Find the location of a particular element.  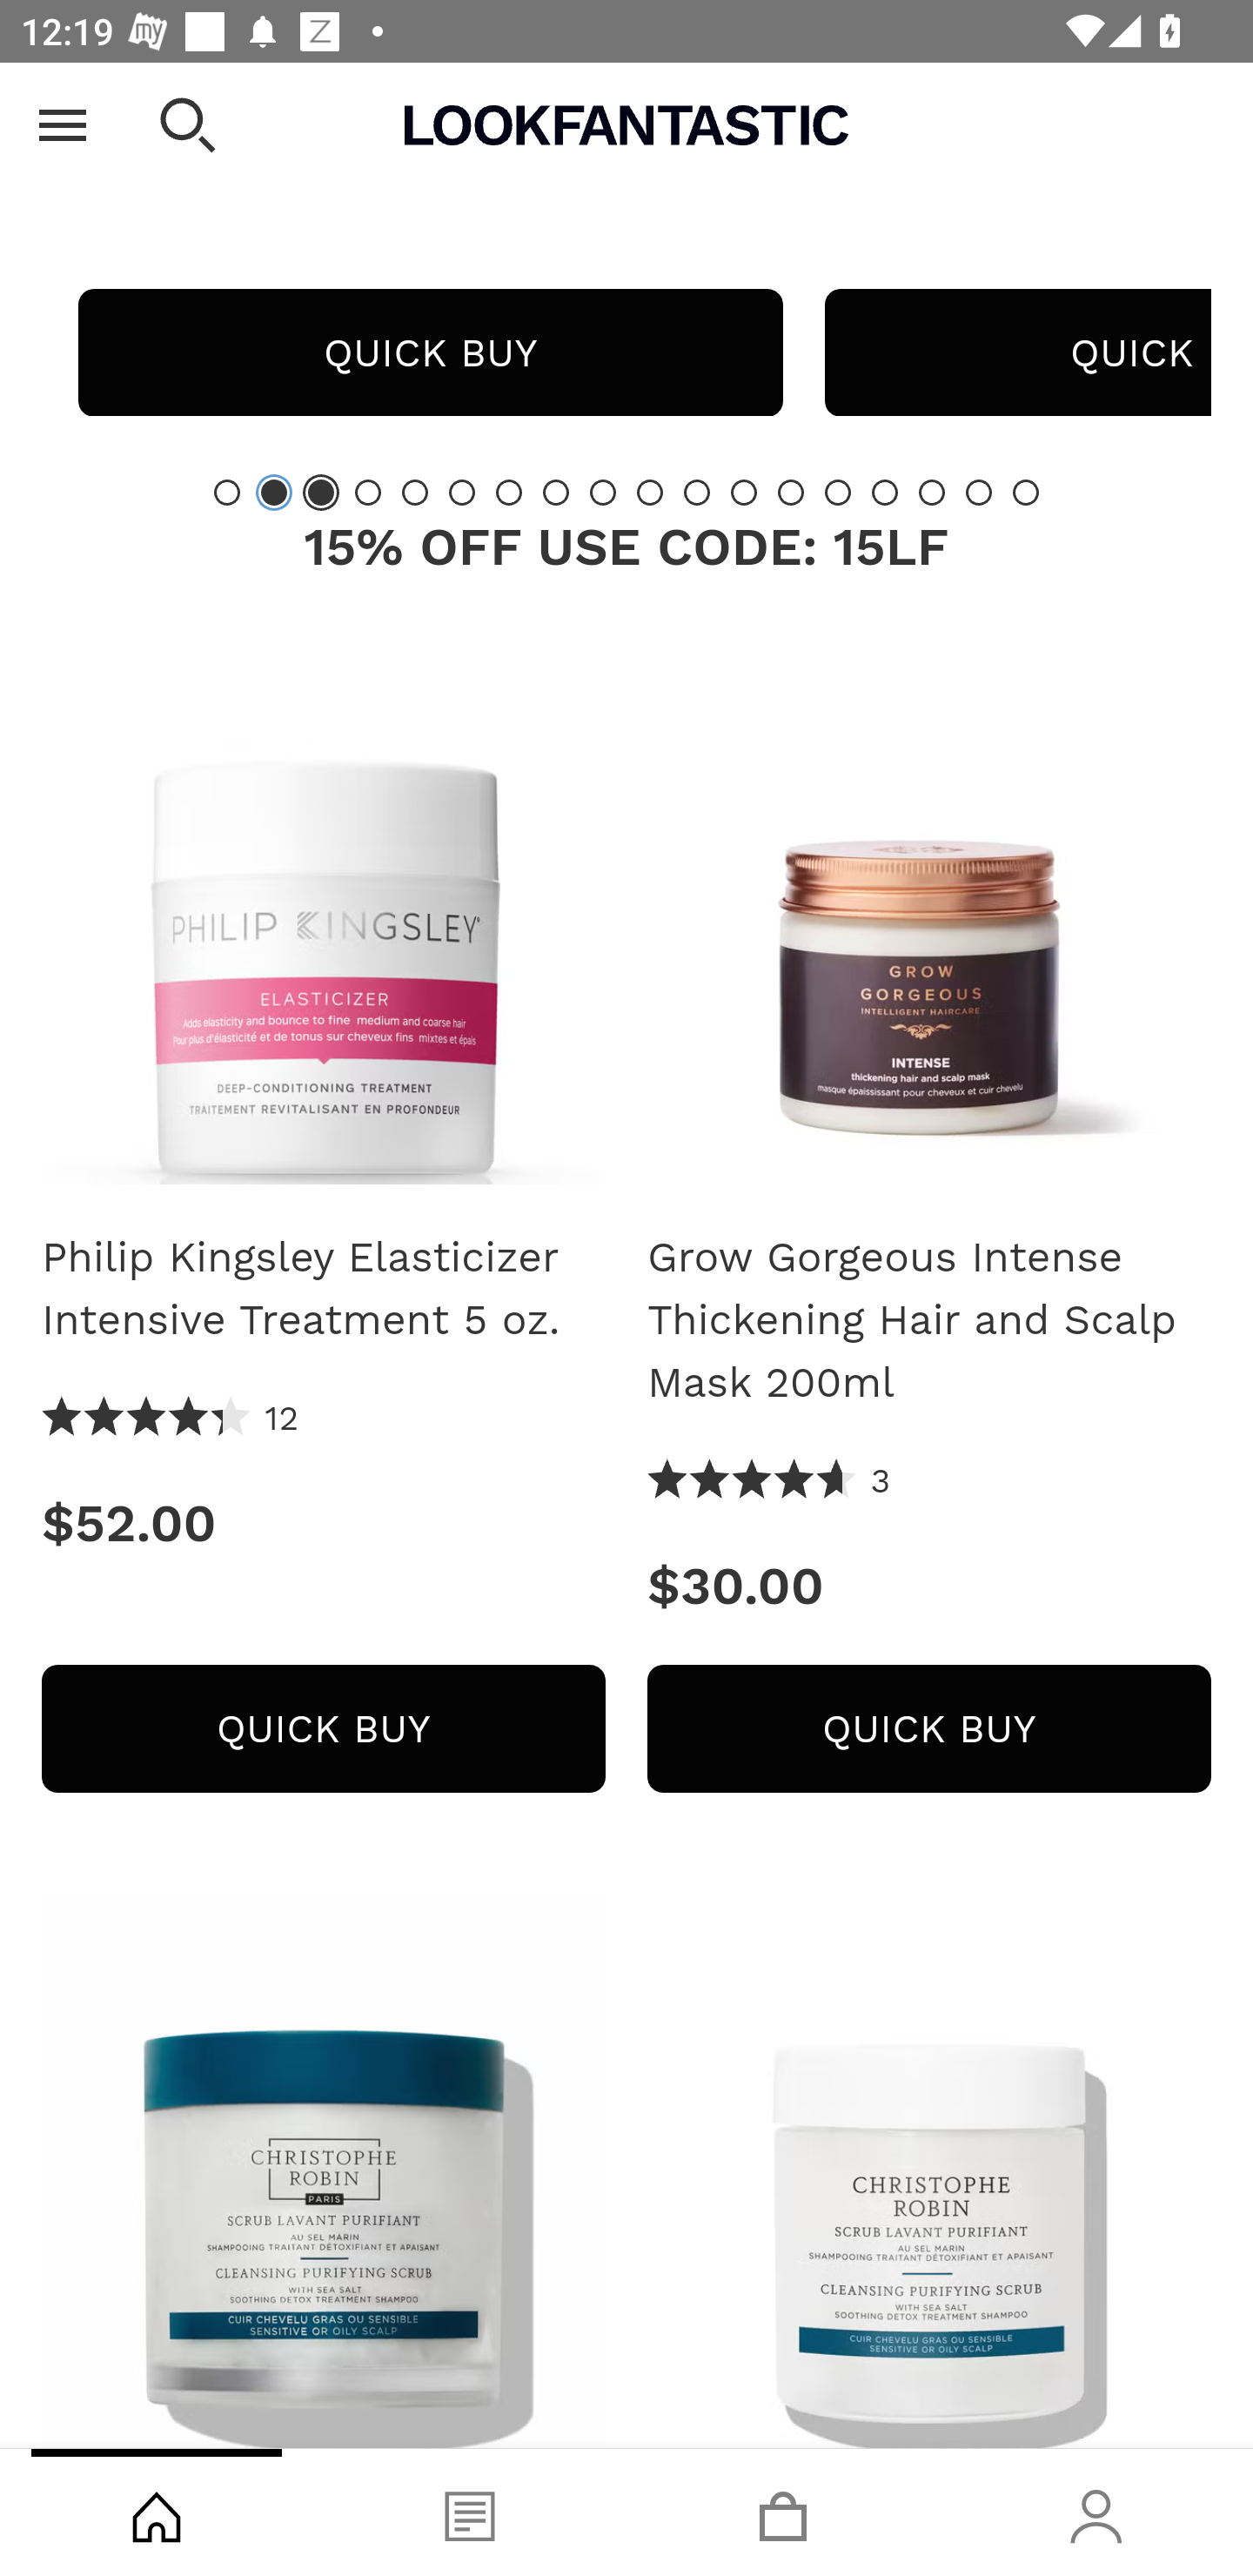

Shop, tab, 1 of 4 is located at coordinates (157, 2512).